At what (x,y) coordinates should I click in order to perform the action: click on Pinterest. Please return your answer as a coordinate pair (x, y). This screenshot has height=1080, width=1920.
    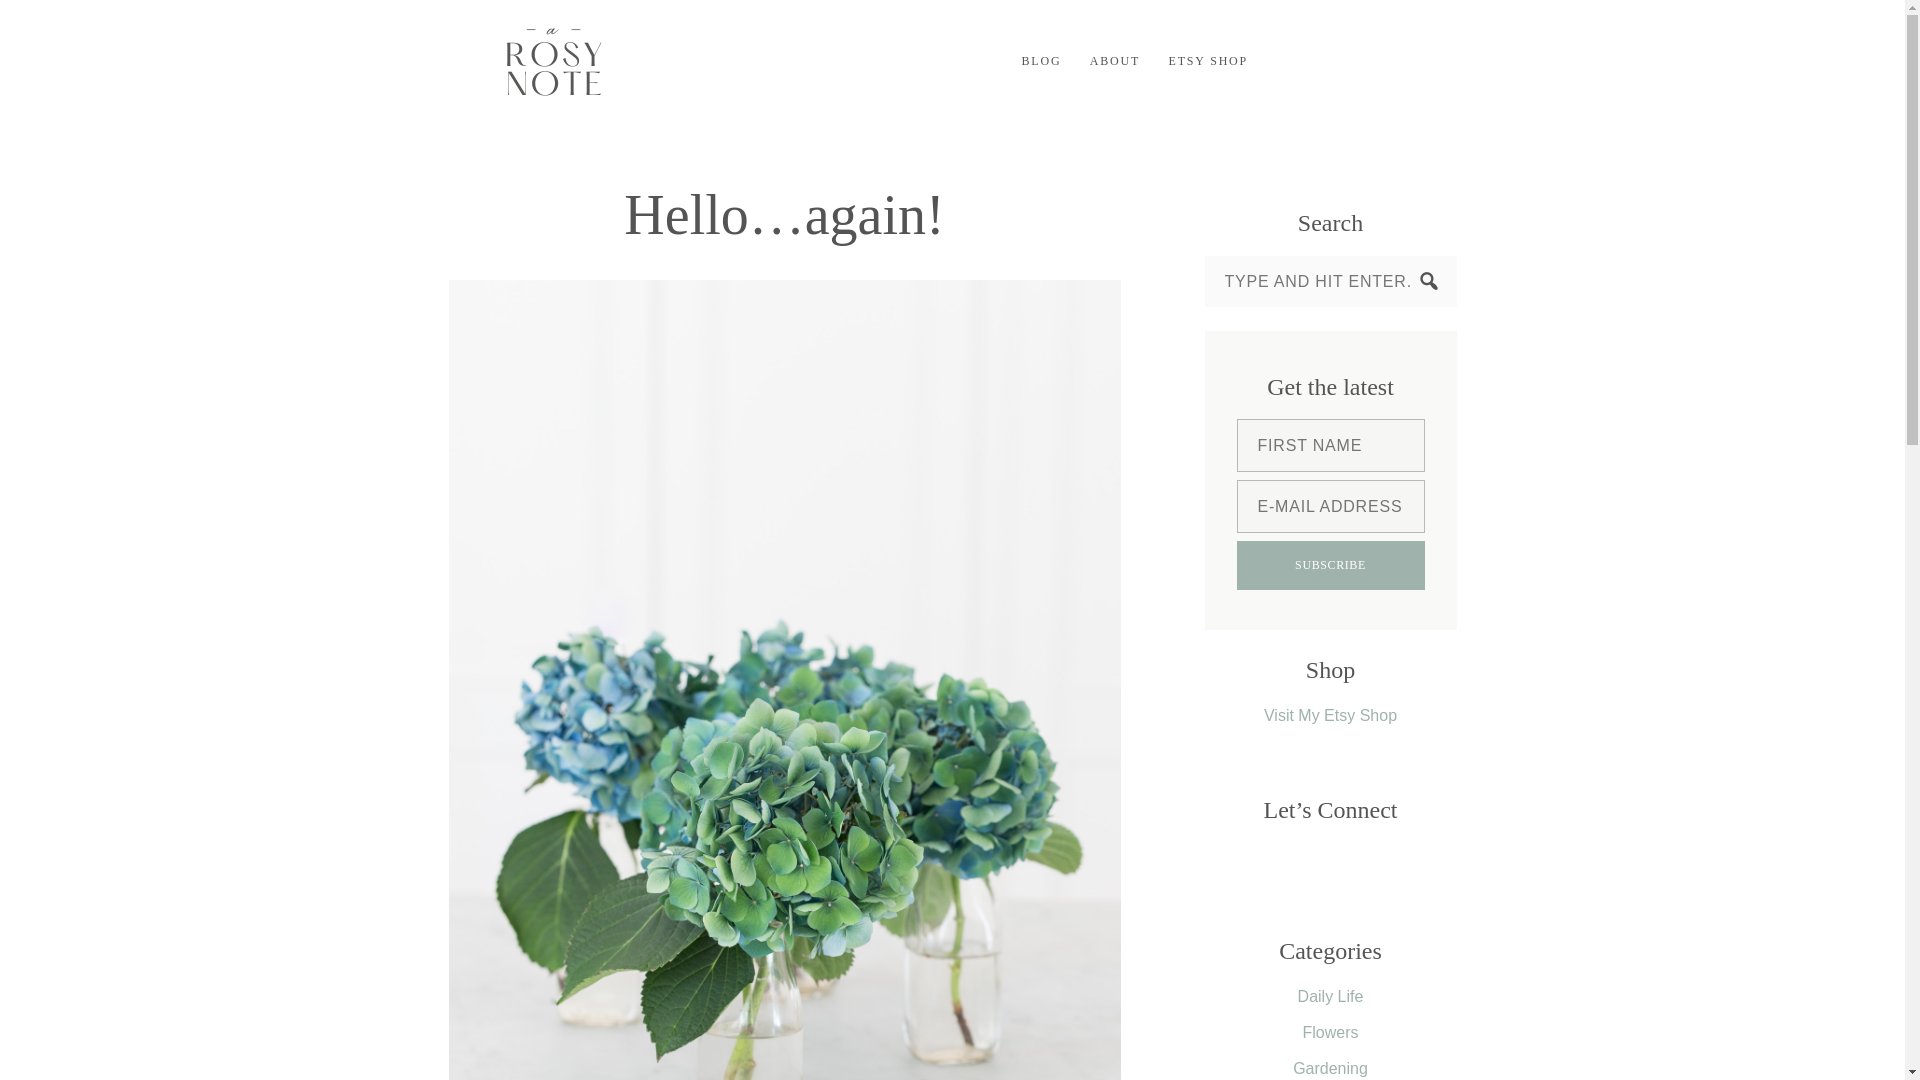
    Looking at the image, I should click on (1418, 60).